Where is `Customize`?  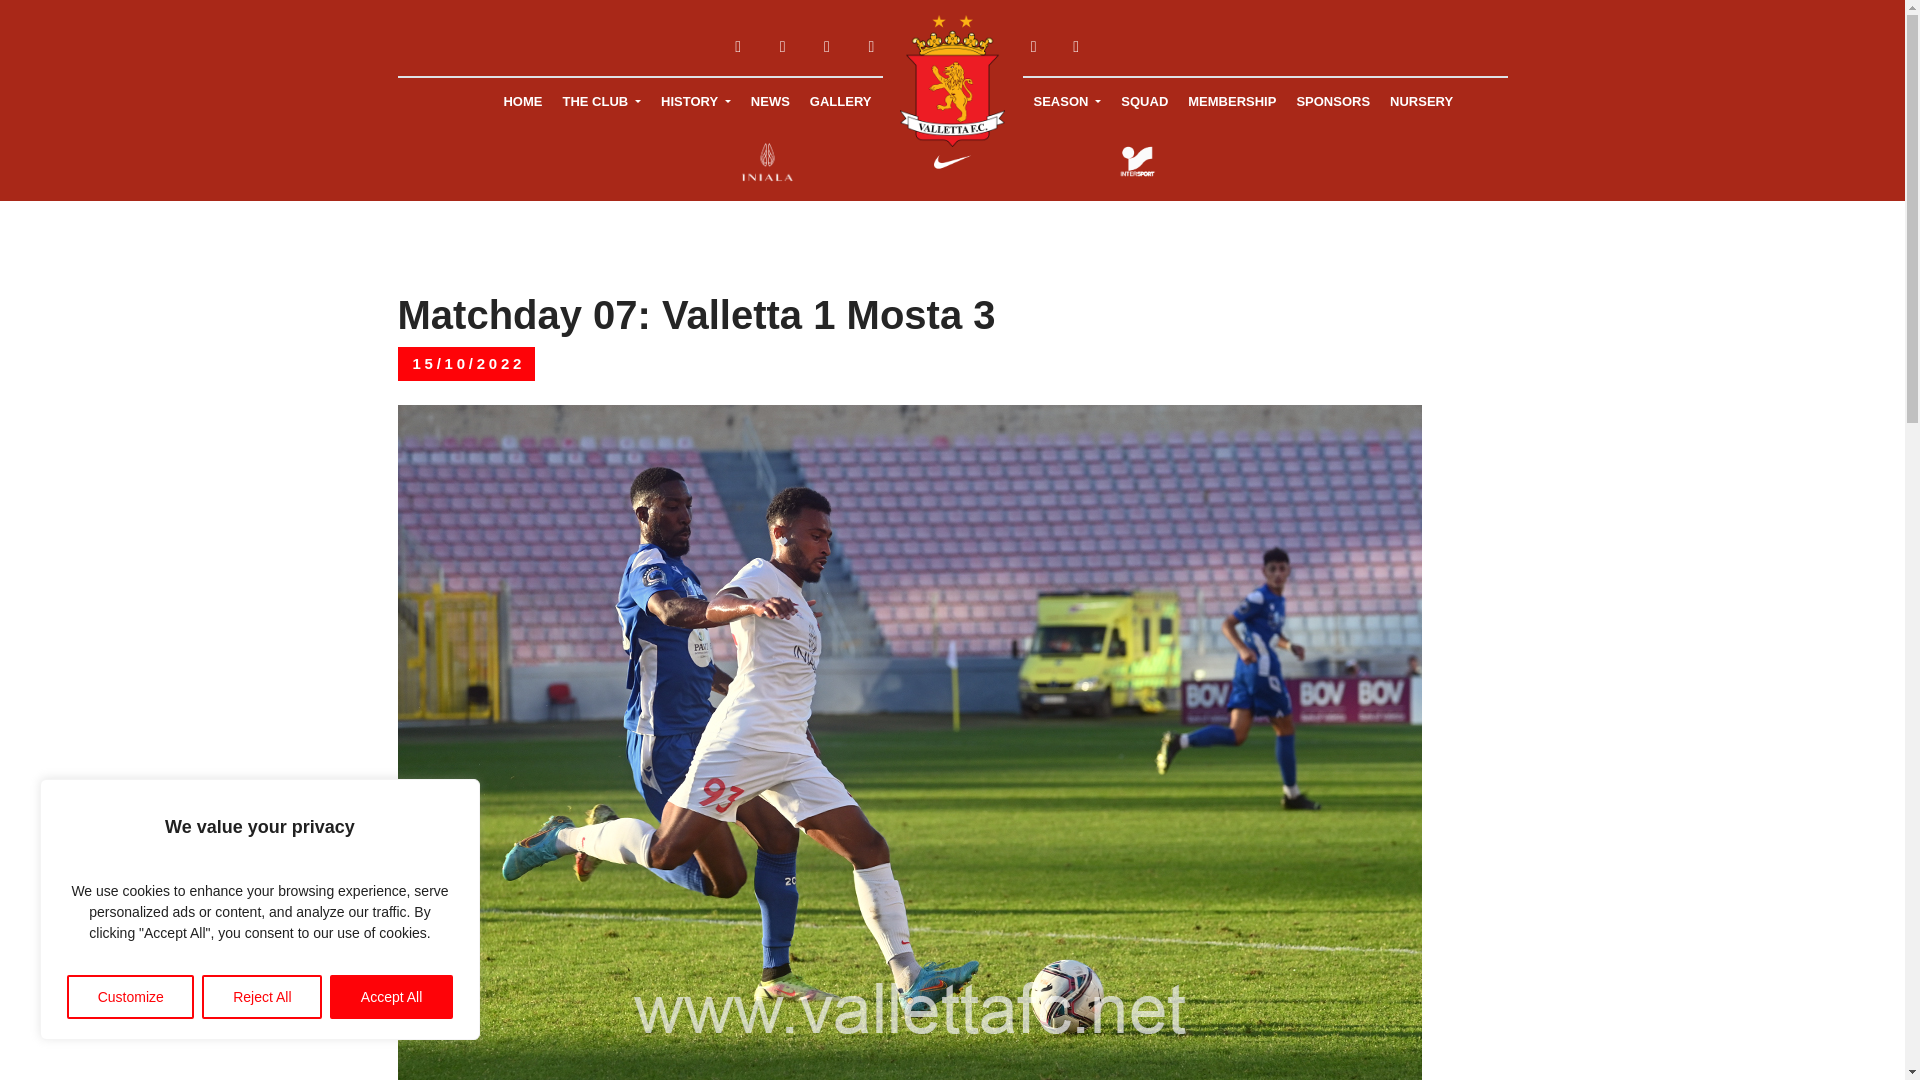
Customize is located at coordinates (130, 997).